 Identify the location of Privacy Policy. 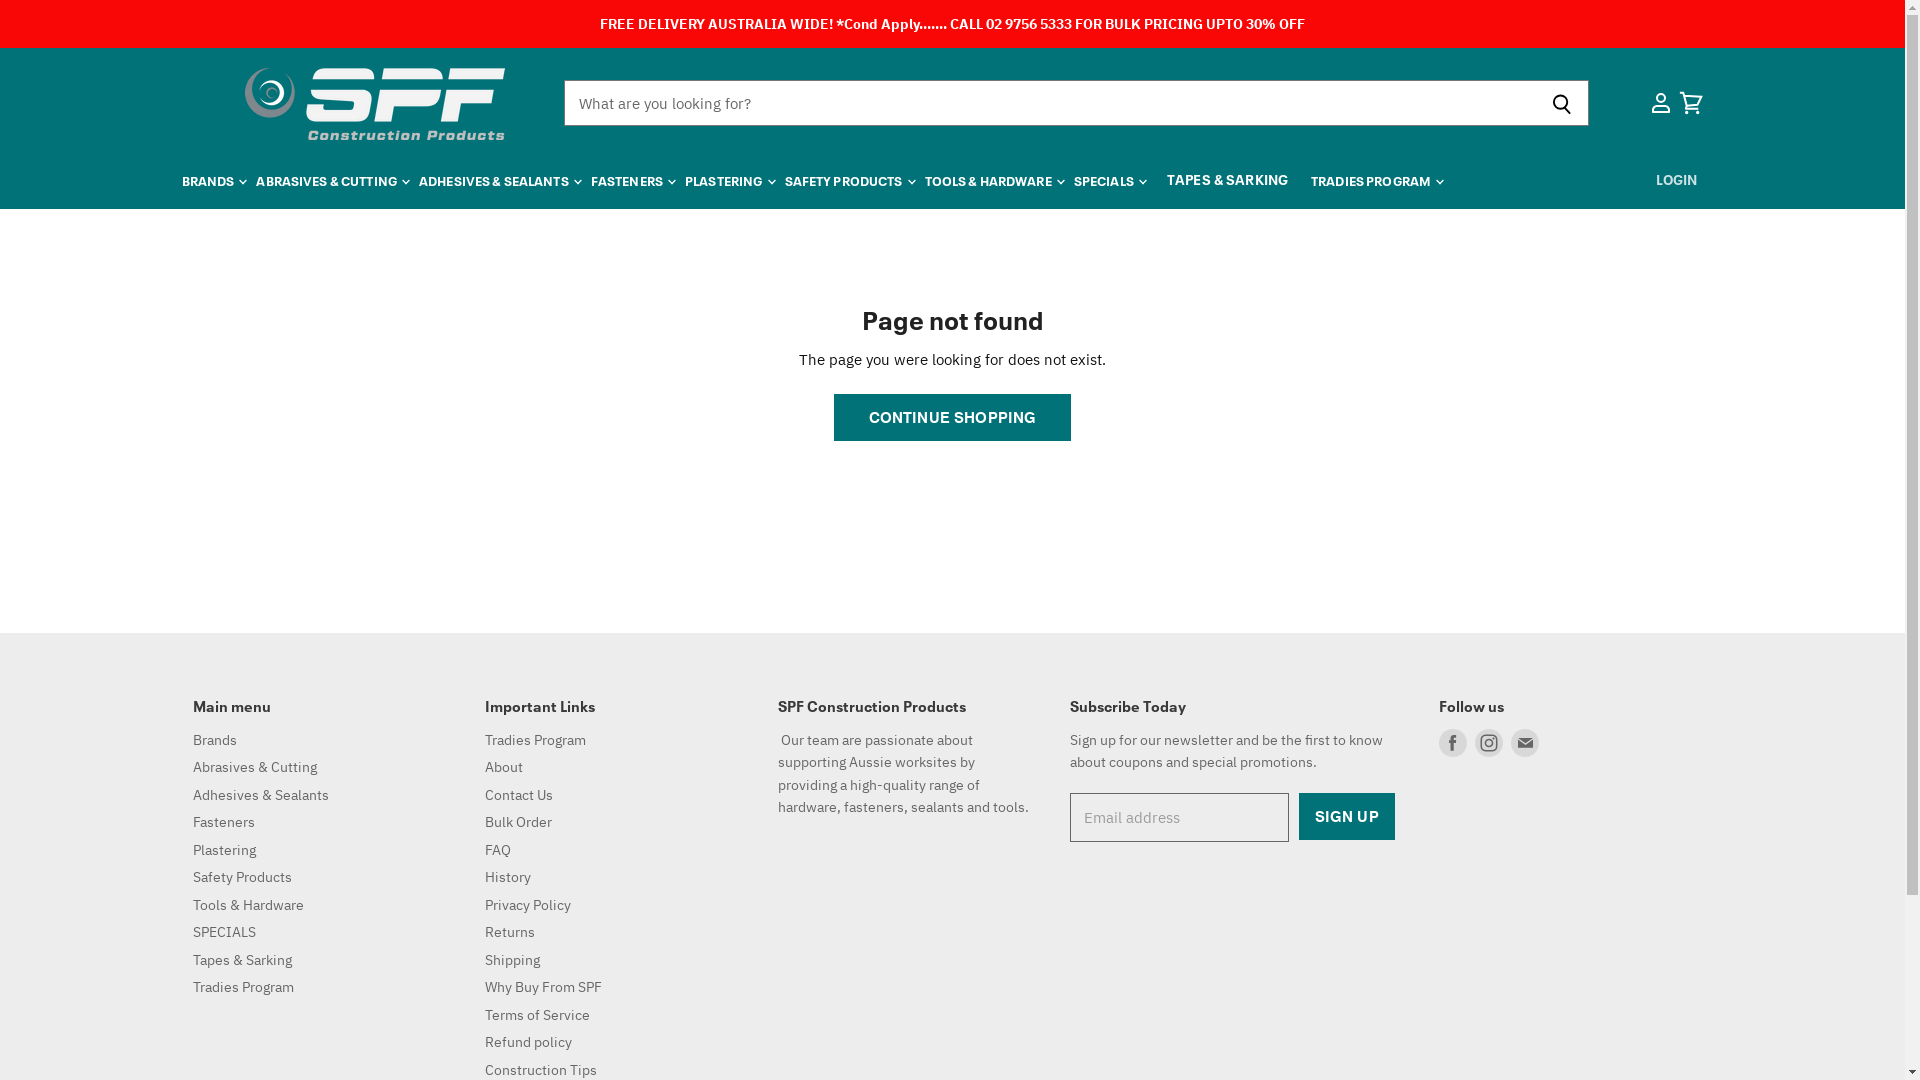
(528, 905).